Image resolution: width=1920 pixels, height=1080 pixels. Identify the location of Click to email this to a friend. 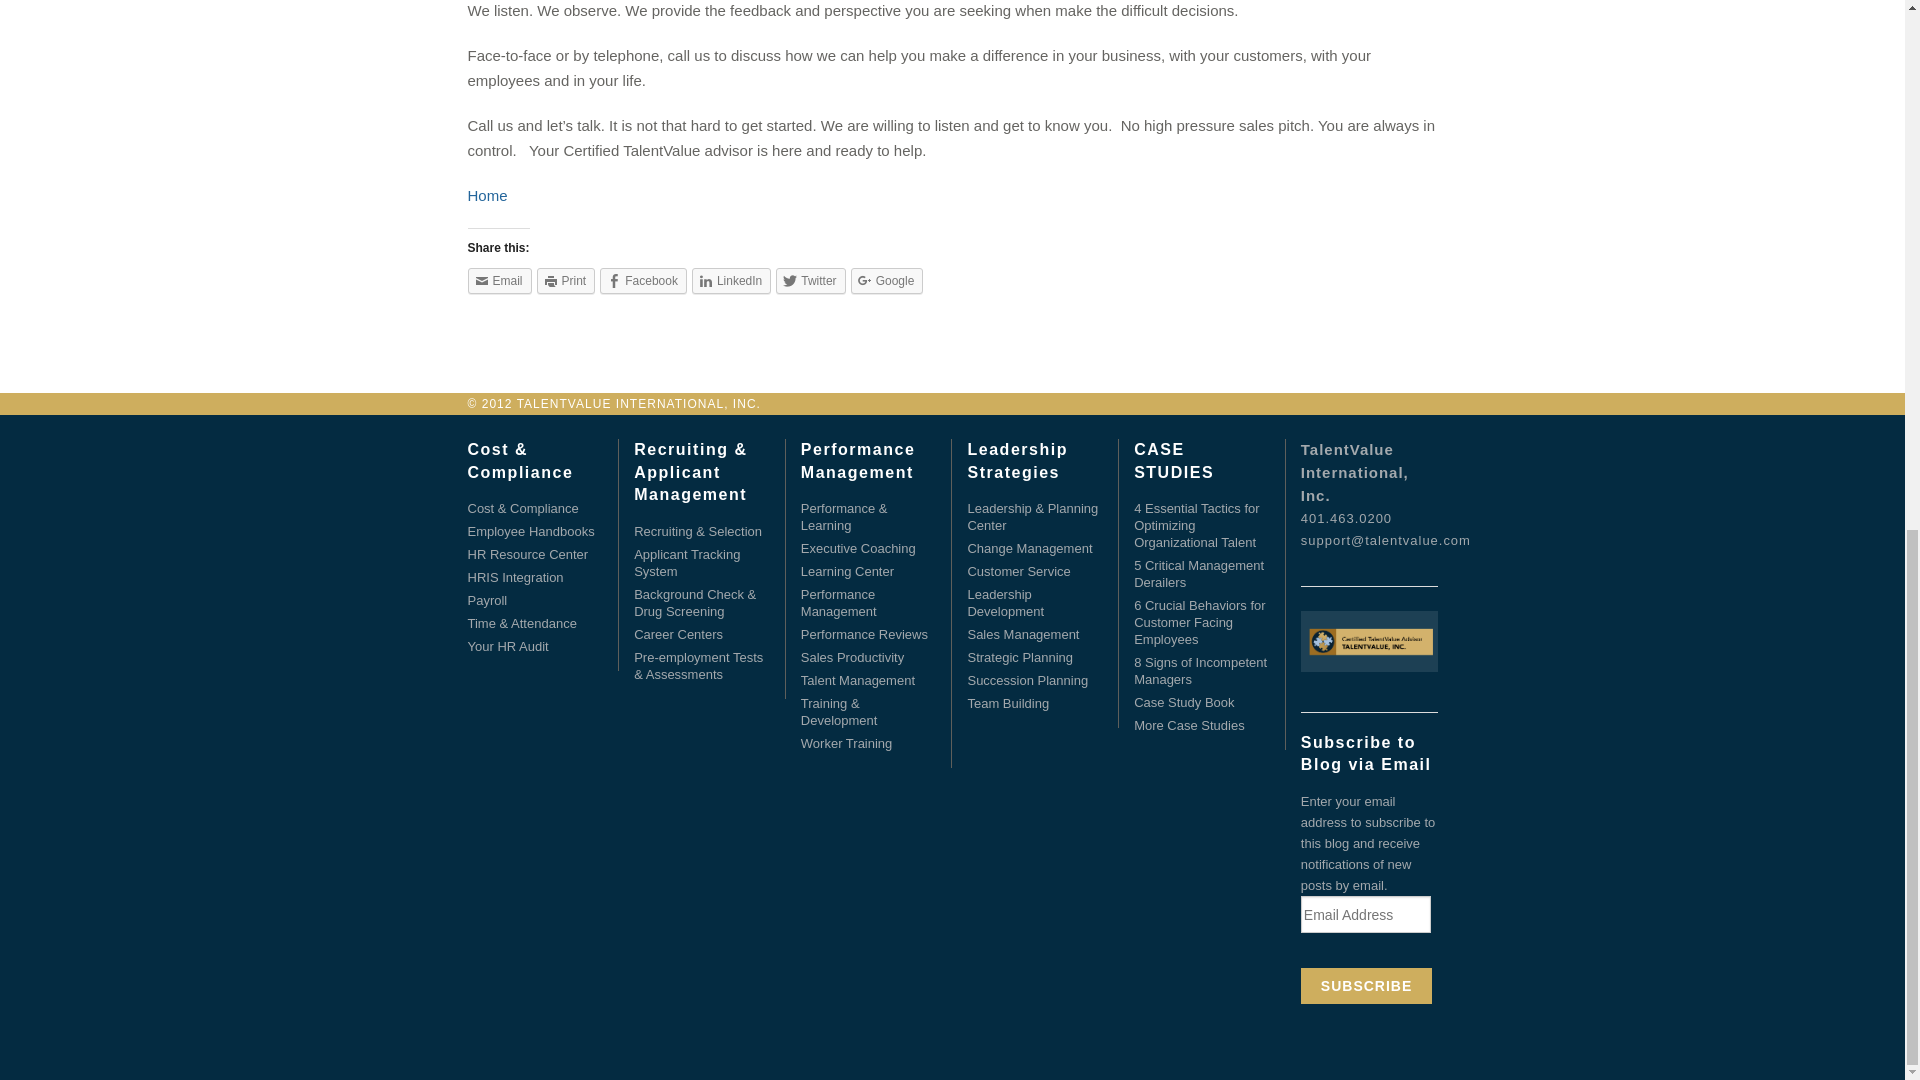
(500, 280).